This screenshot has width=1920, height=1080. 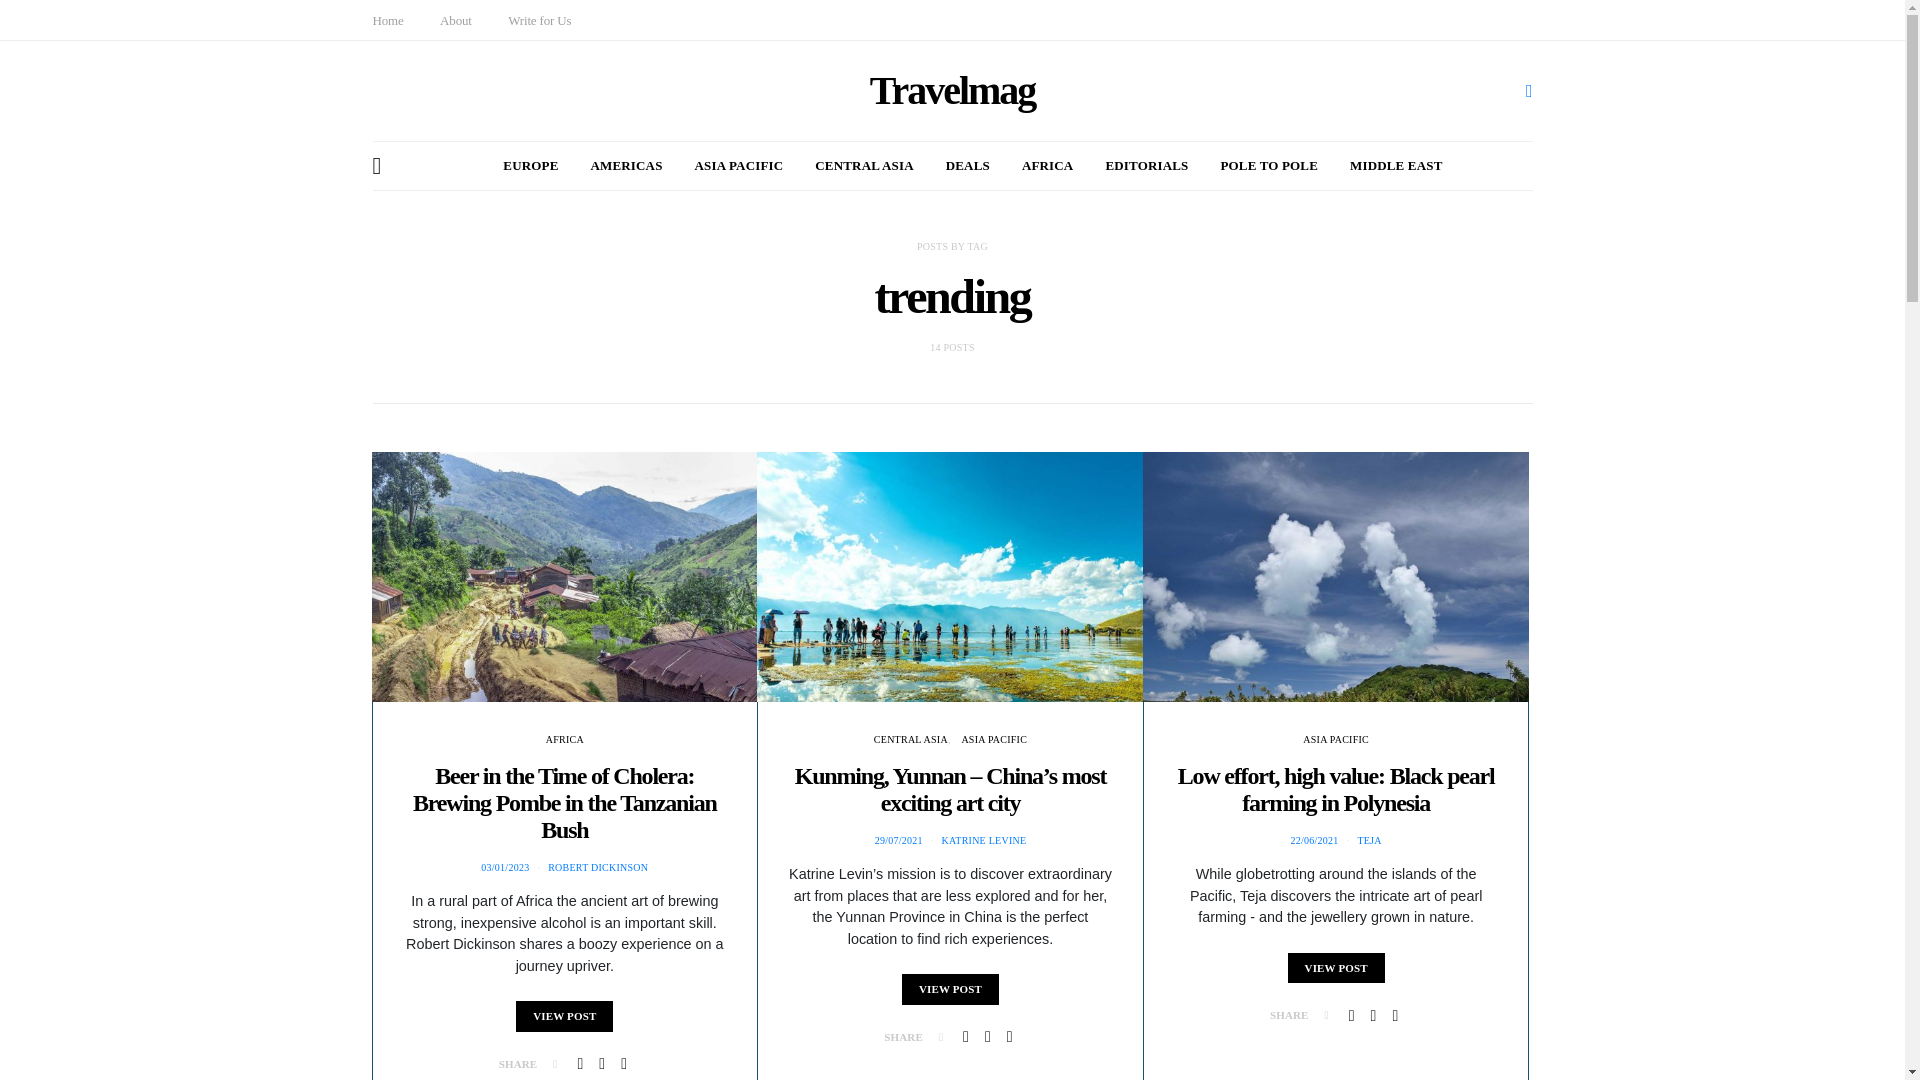 What do you see at coordinates (388, 20) in the screenshot?
I see `Home` at bounding box center [388, 20].